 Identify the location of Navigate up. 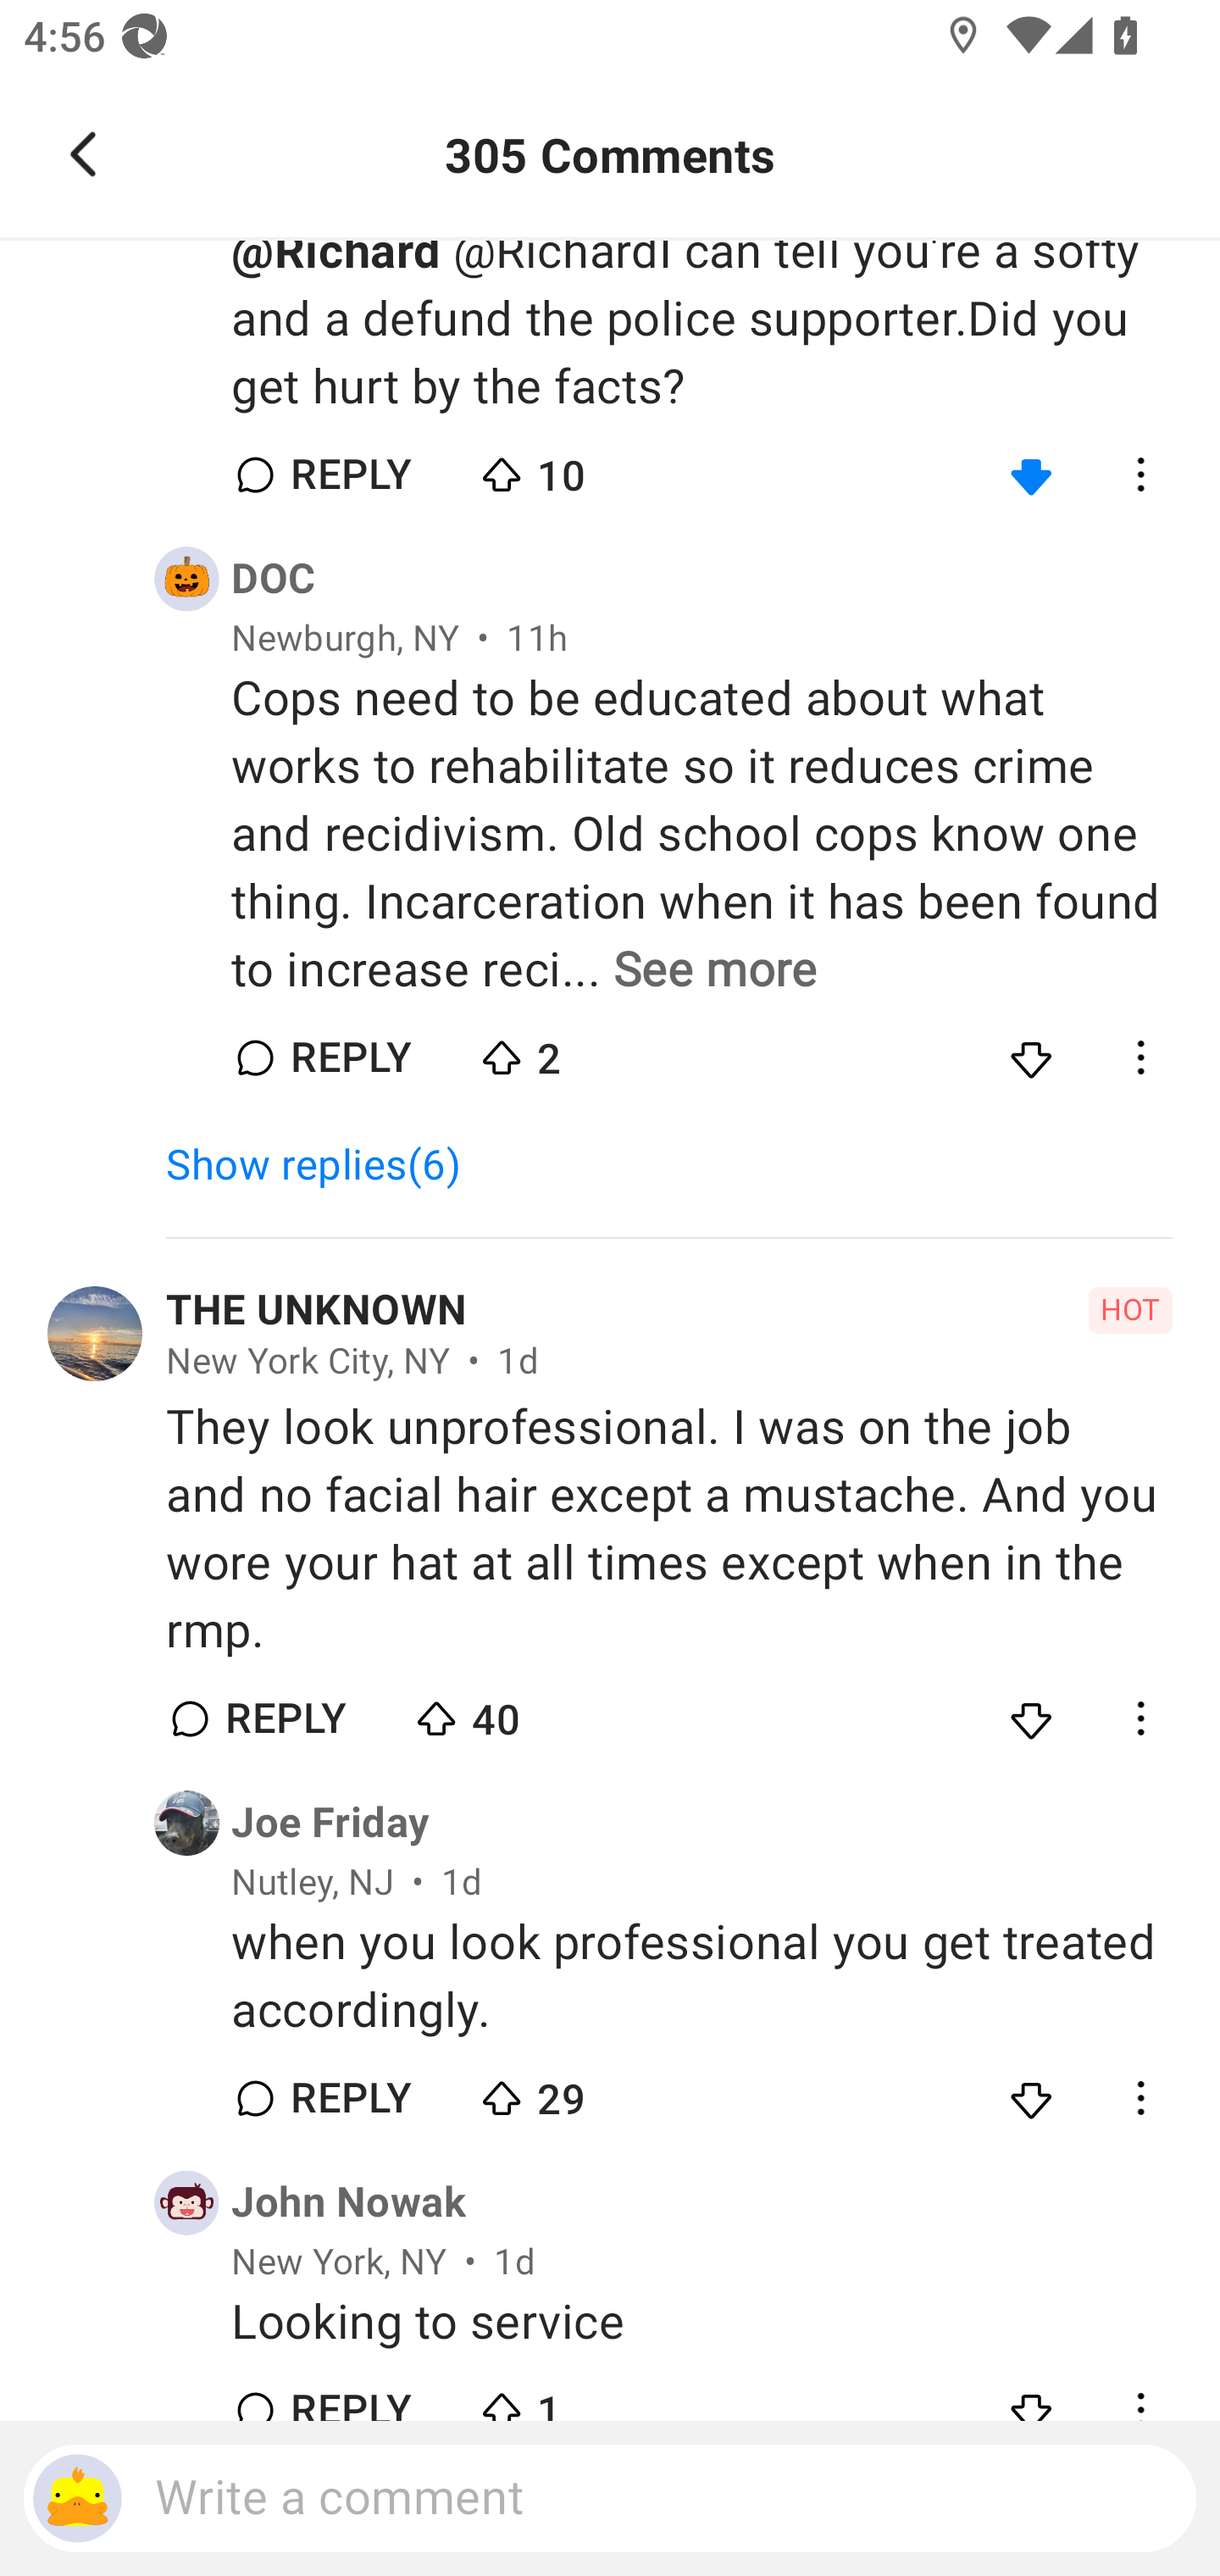
(83, 154).